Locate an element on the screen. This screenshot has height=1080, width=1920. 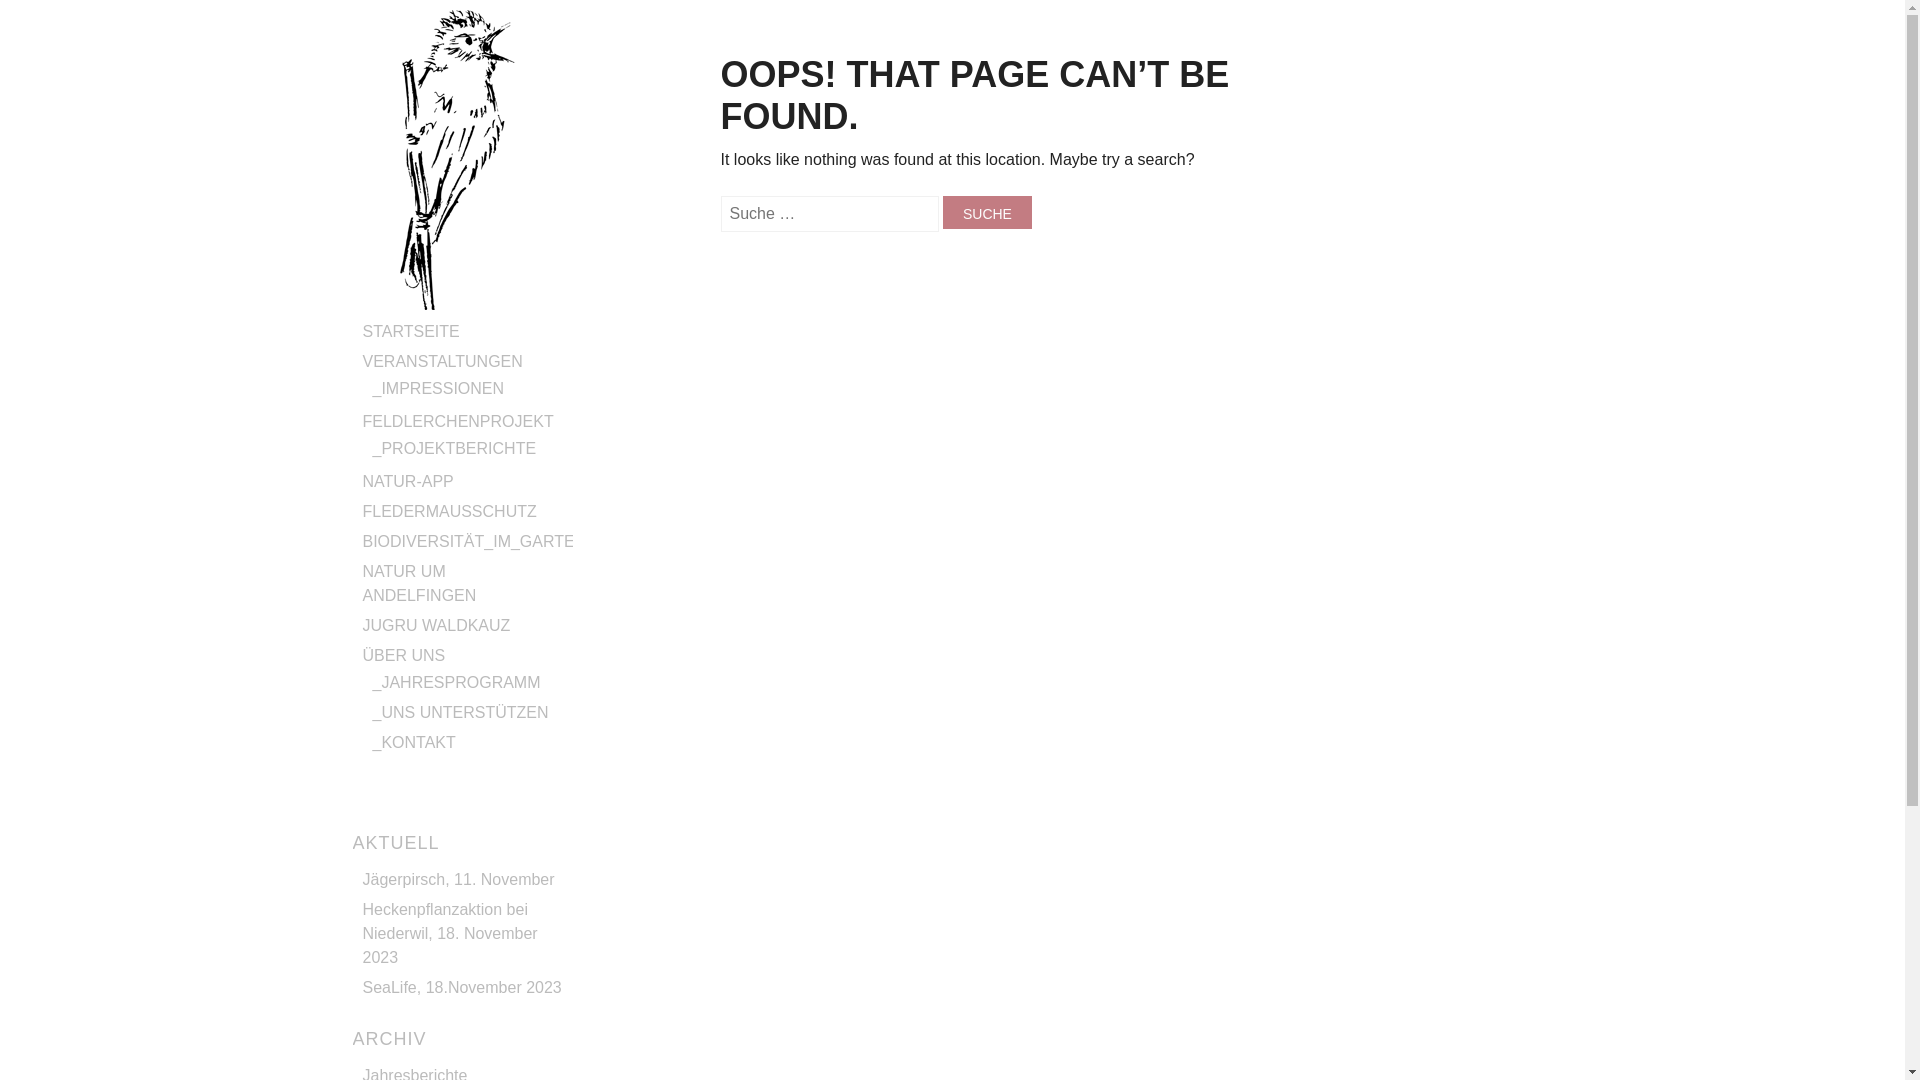
FLEDERMAUSSCHUTZ is located at coordinates (449, 512).